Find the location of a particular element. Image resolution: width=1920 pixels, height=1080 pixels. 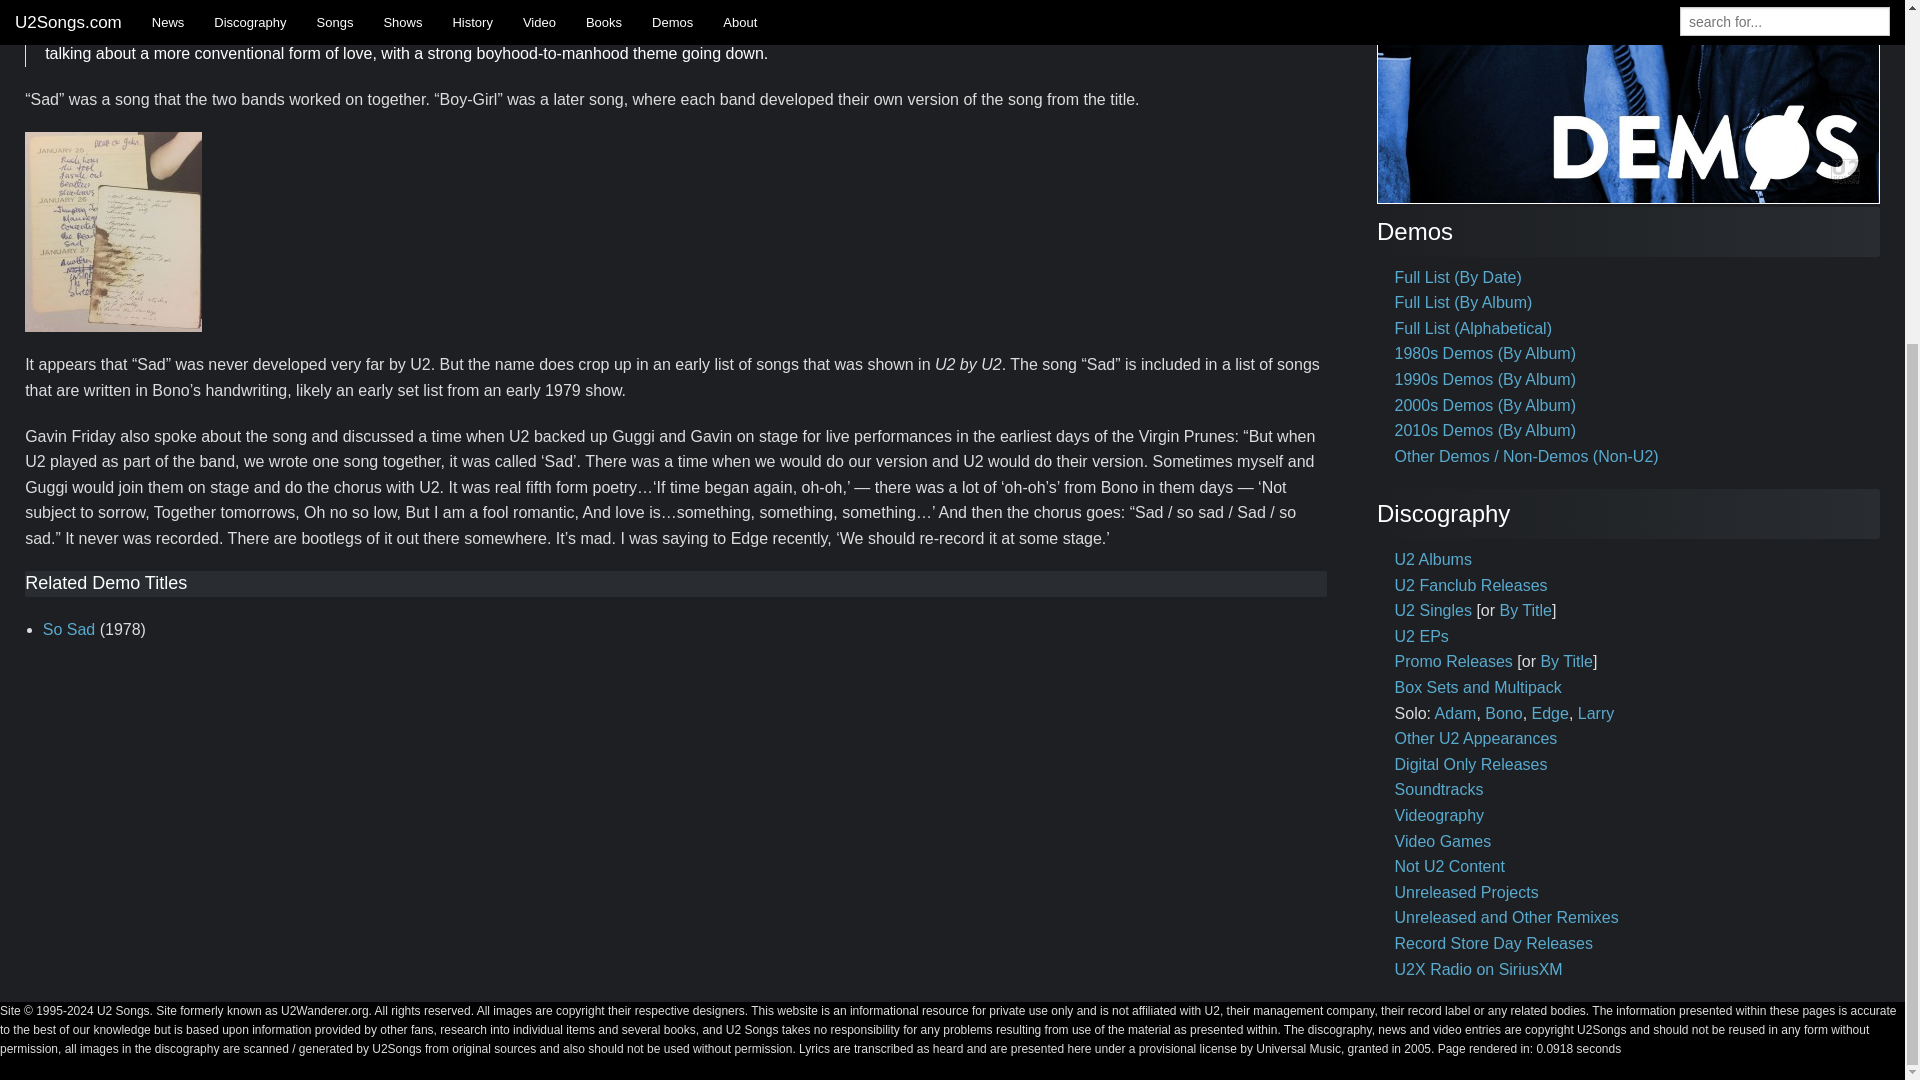

Box Sets and Multipack is located at coordinates (1478, 687).